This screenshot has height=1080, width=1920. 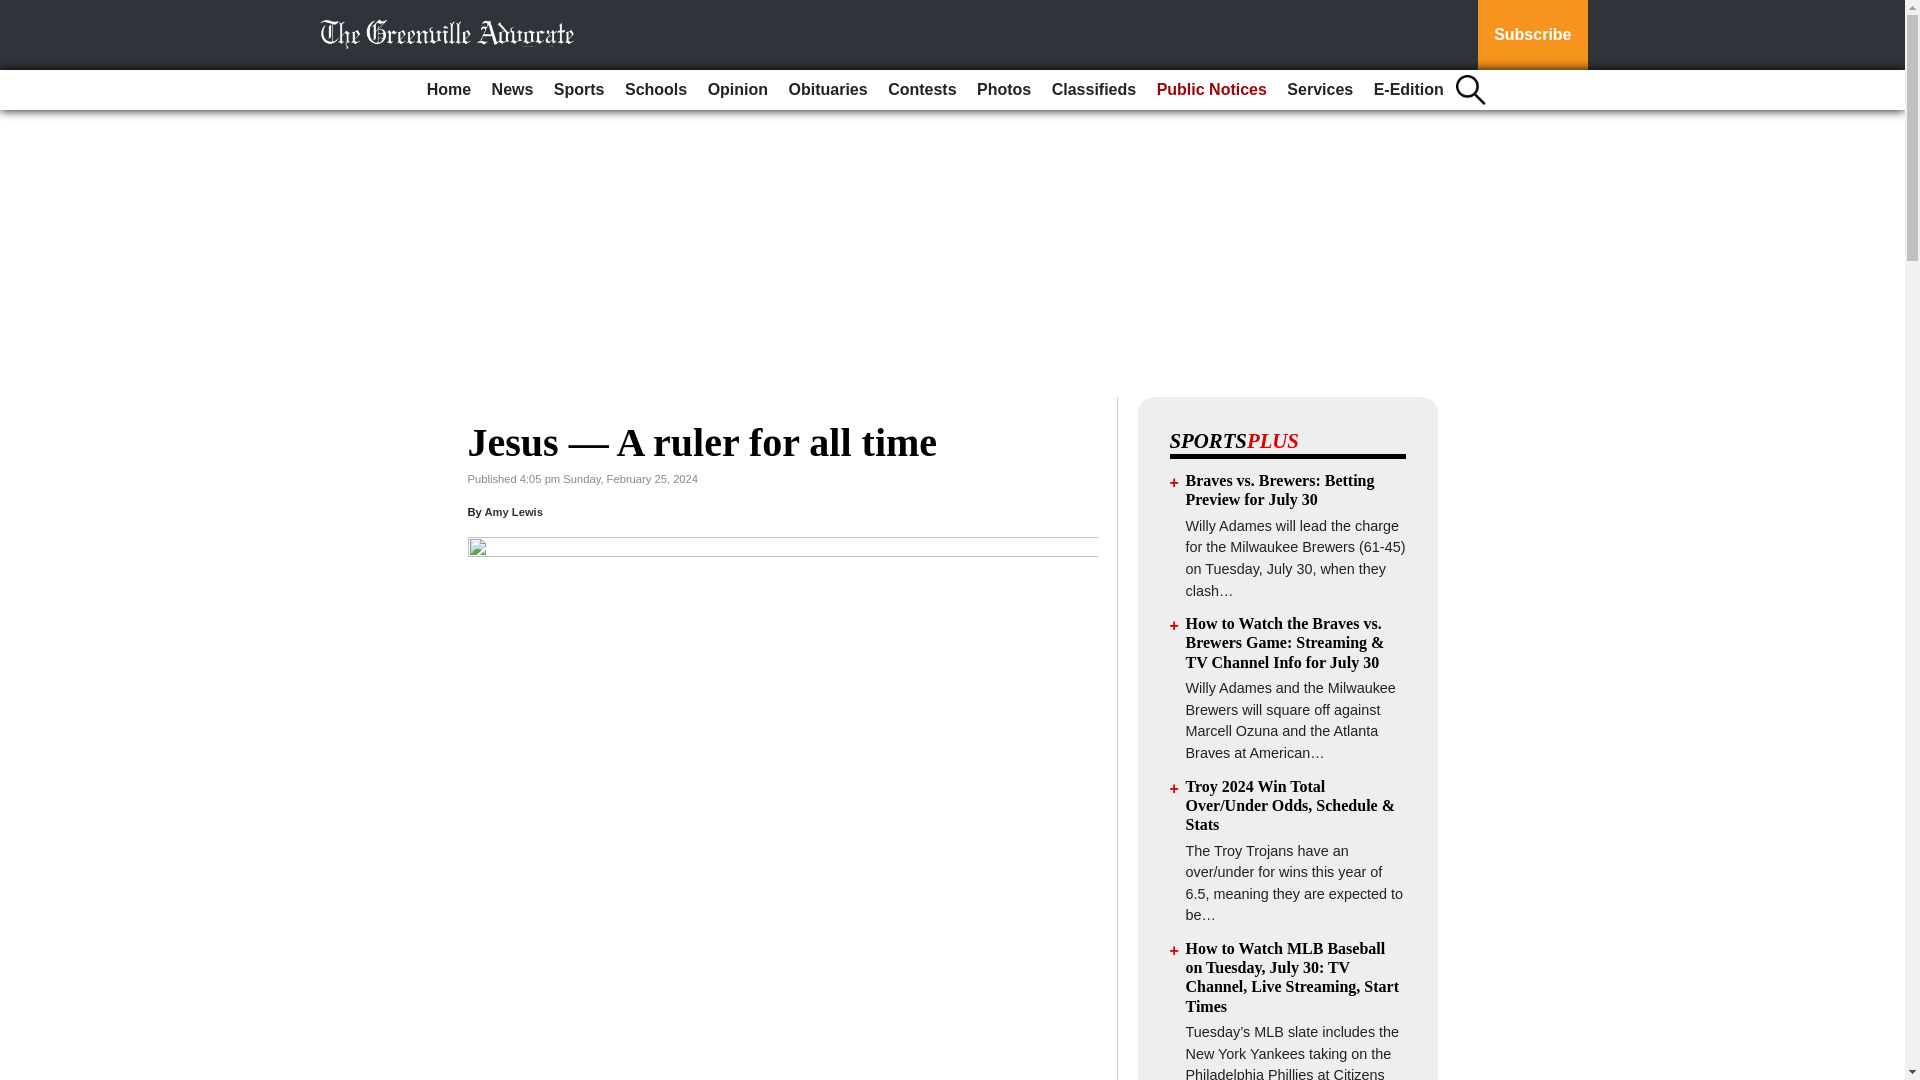 What do you see at coordinates (656, 90) in the screenshot?
I see `Schools` at bounding box center [656, 90].